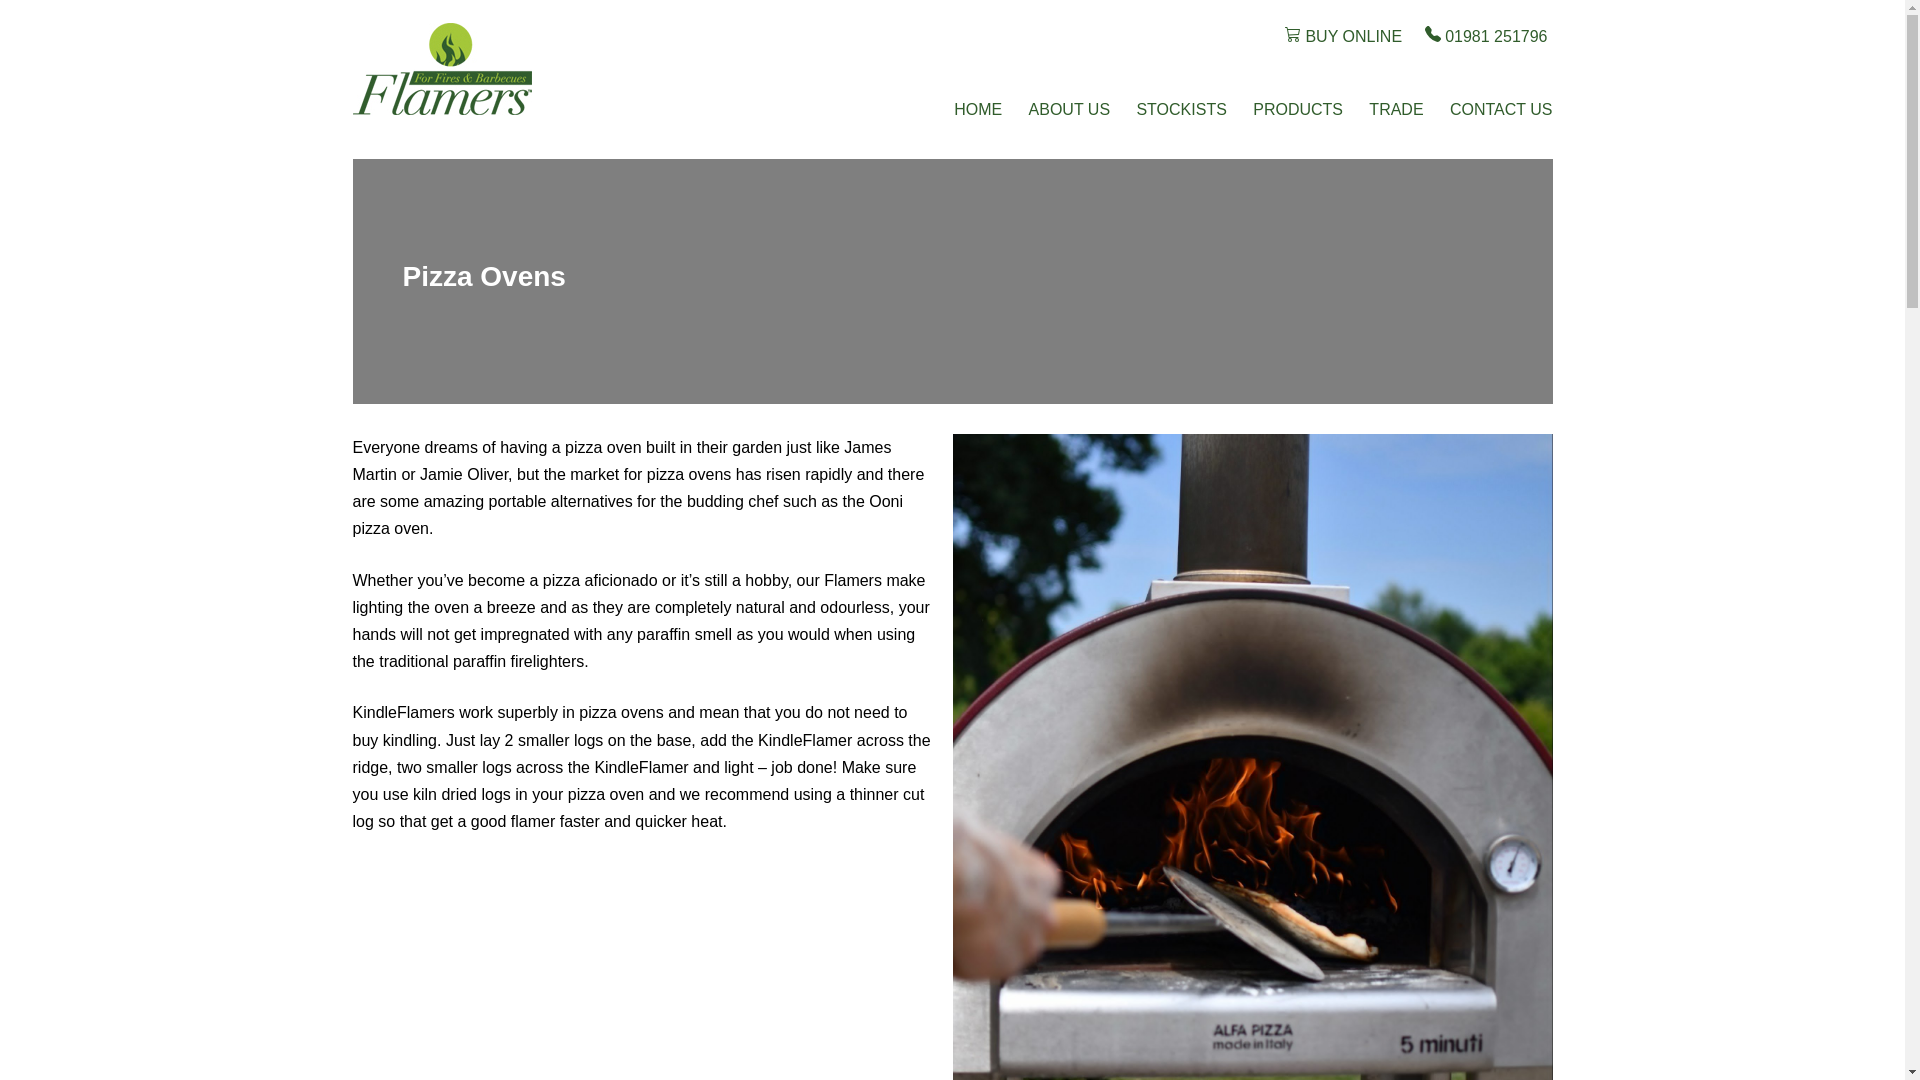  I want to click on CONTACT US, so click(1501, 110).